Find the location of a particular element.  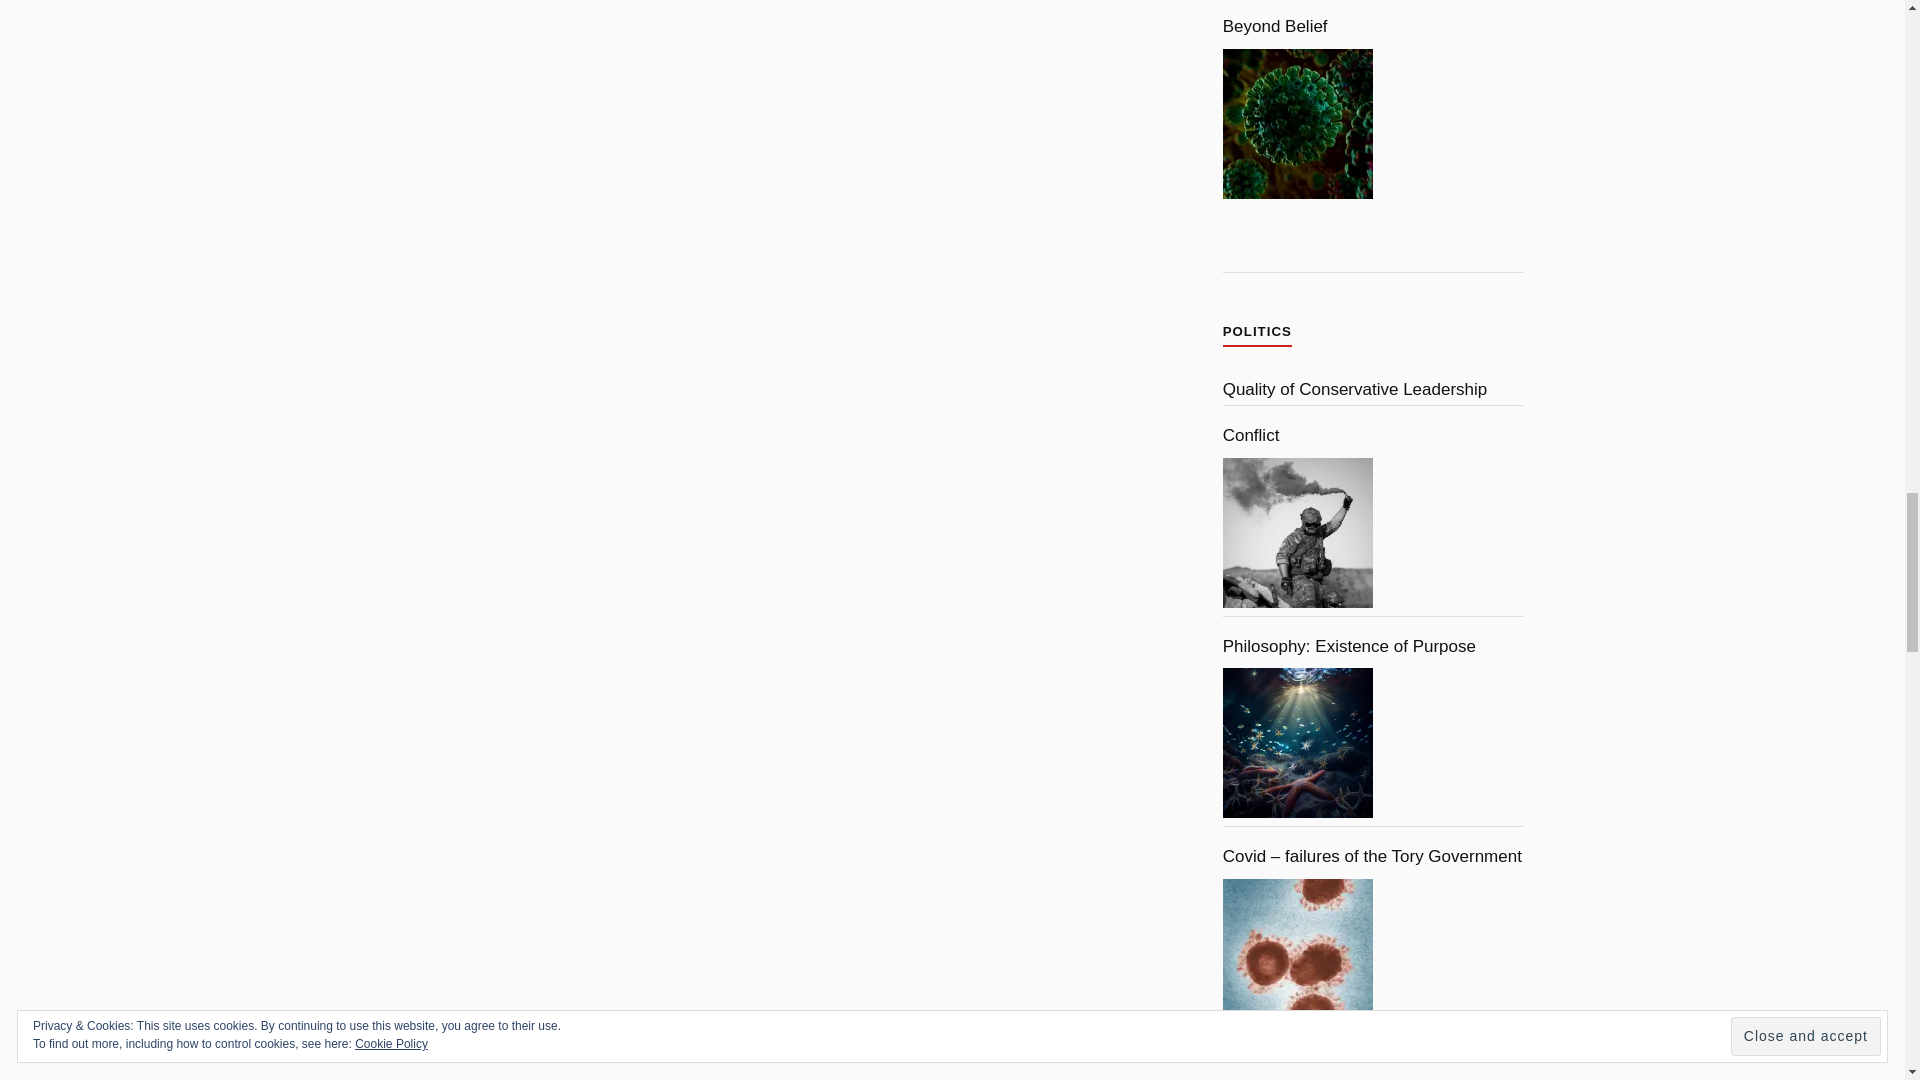

Beyond Belief is located at coordinates (1298, 123).